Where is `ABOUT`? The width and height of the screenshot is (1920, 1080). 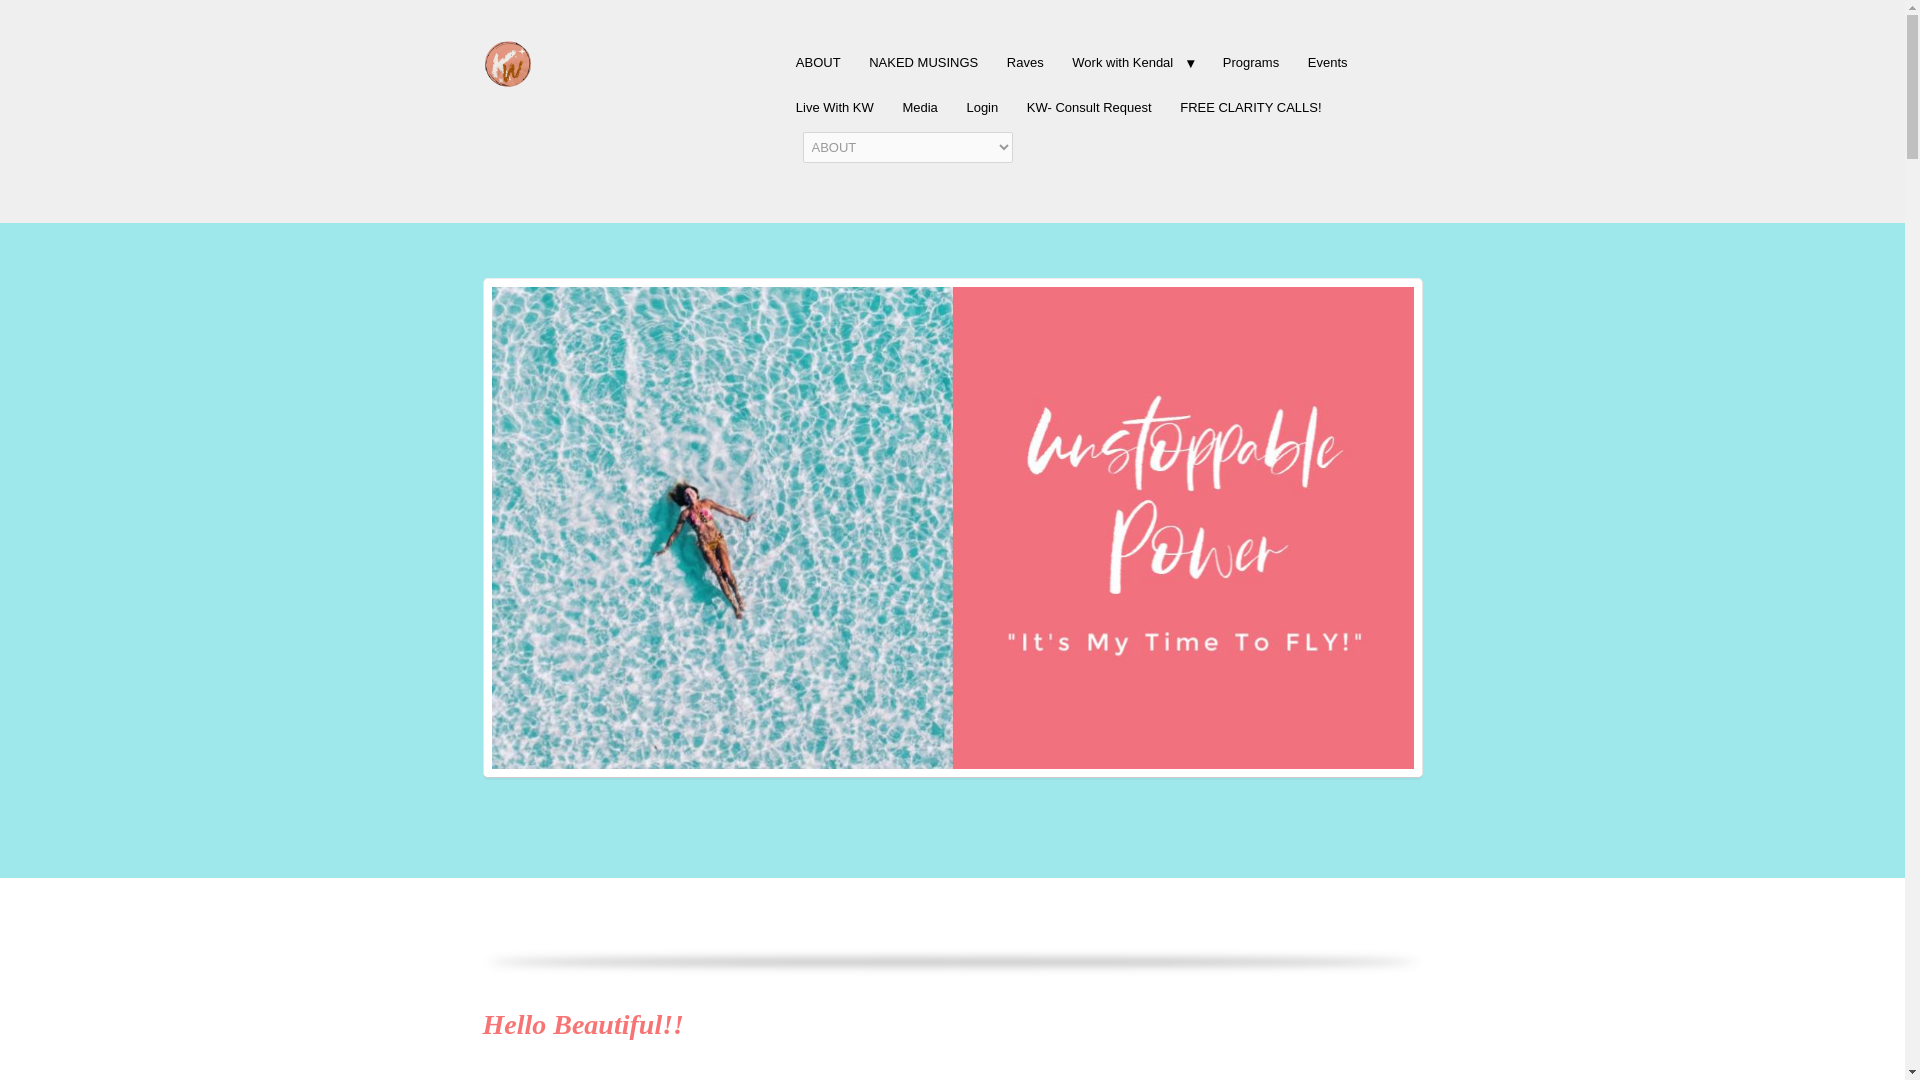 ABOUT is located at coordinates (818, 62).